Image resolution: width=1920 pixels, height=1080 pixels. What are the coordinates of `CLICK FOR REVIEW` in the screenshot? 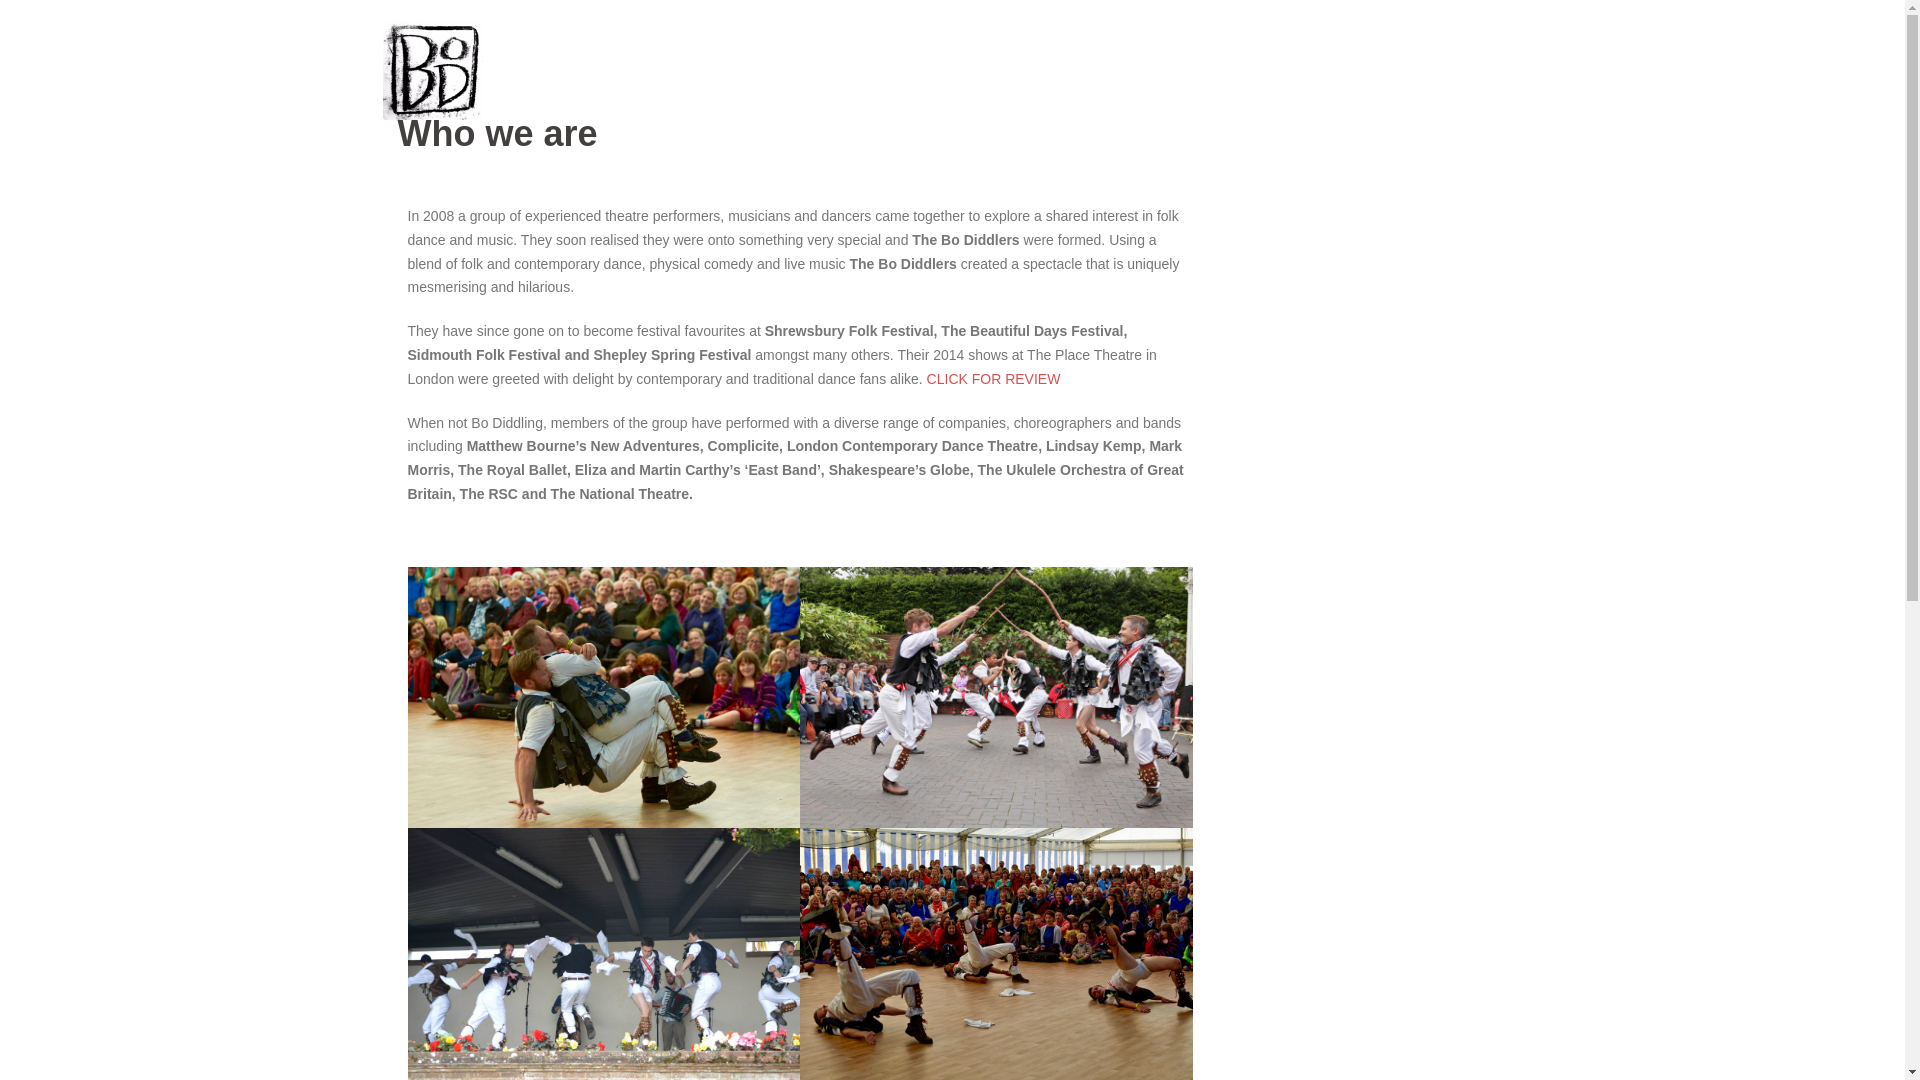 It's located at (994, 378).